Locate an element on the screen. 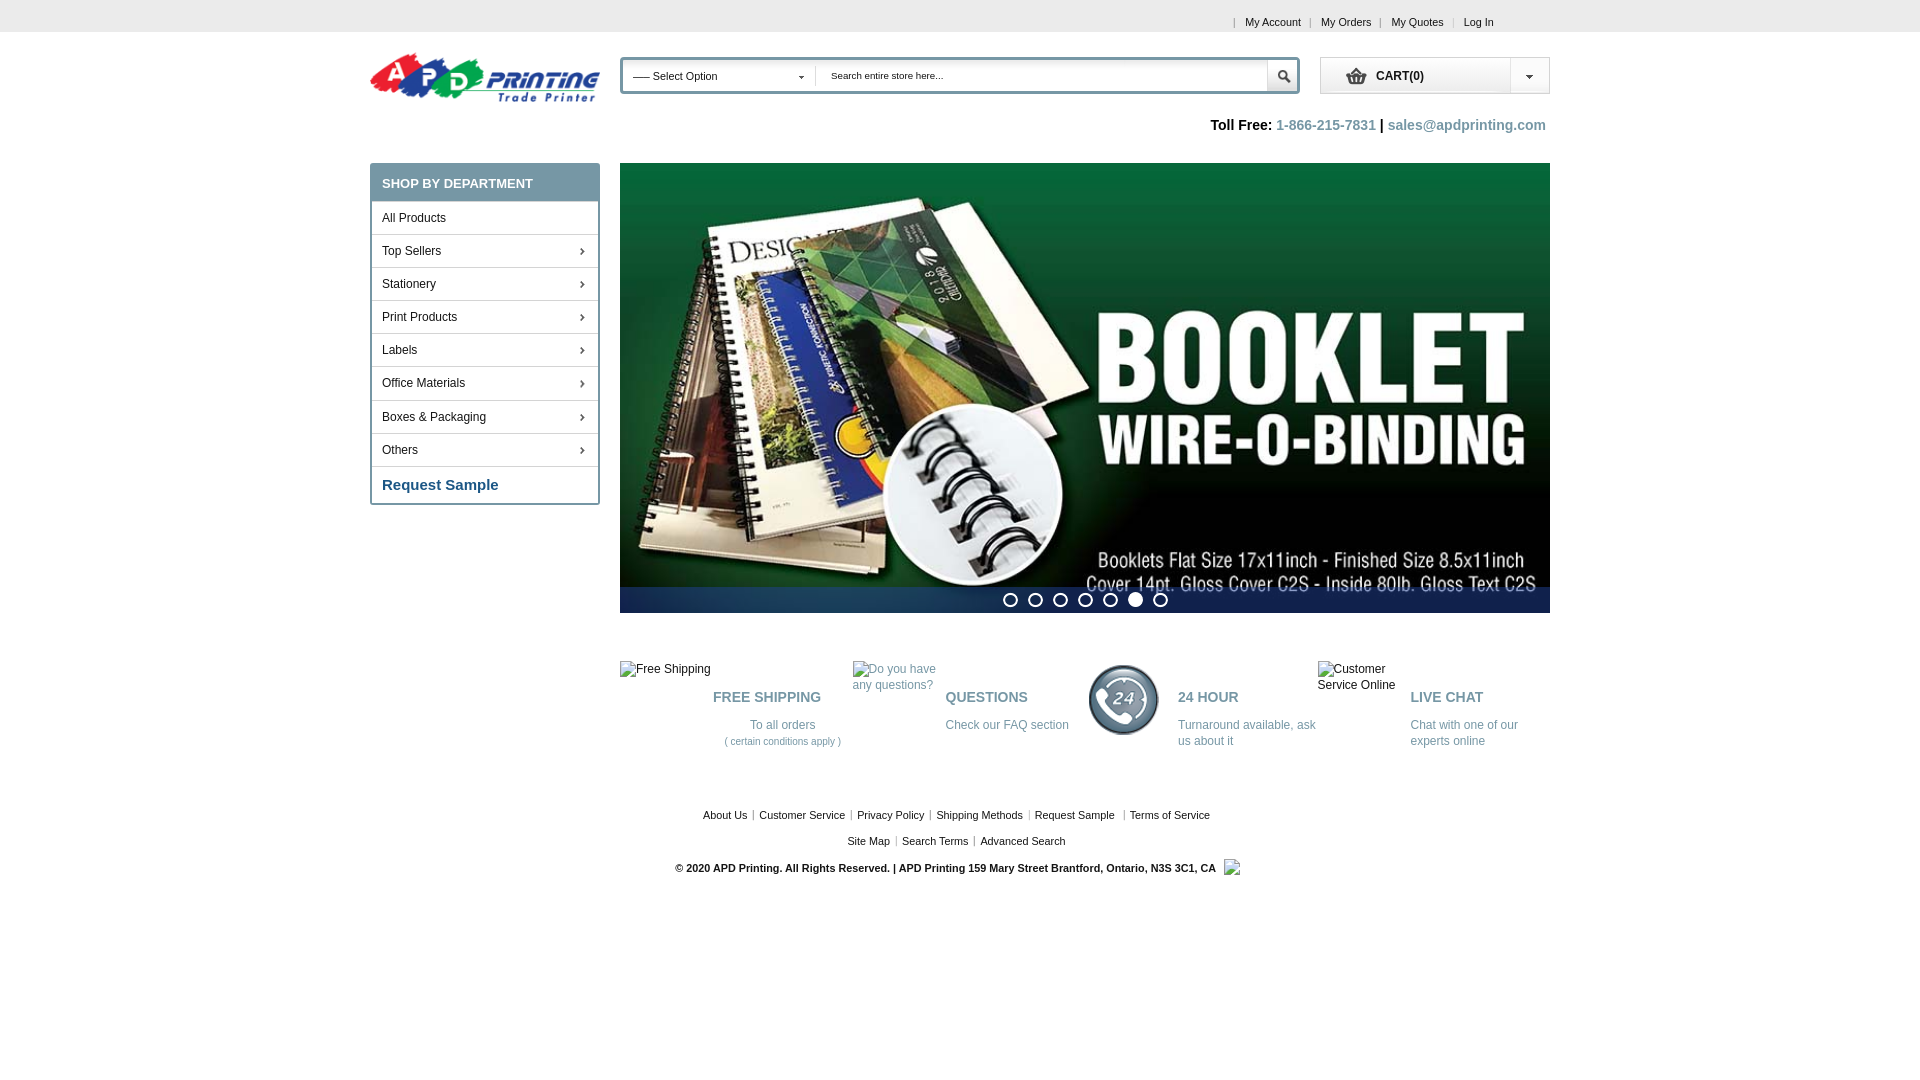  Stationery is located at coordinates (476, 284).